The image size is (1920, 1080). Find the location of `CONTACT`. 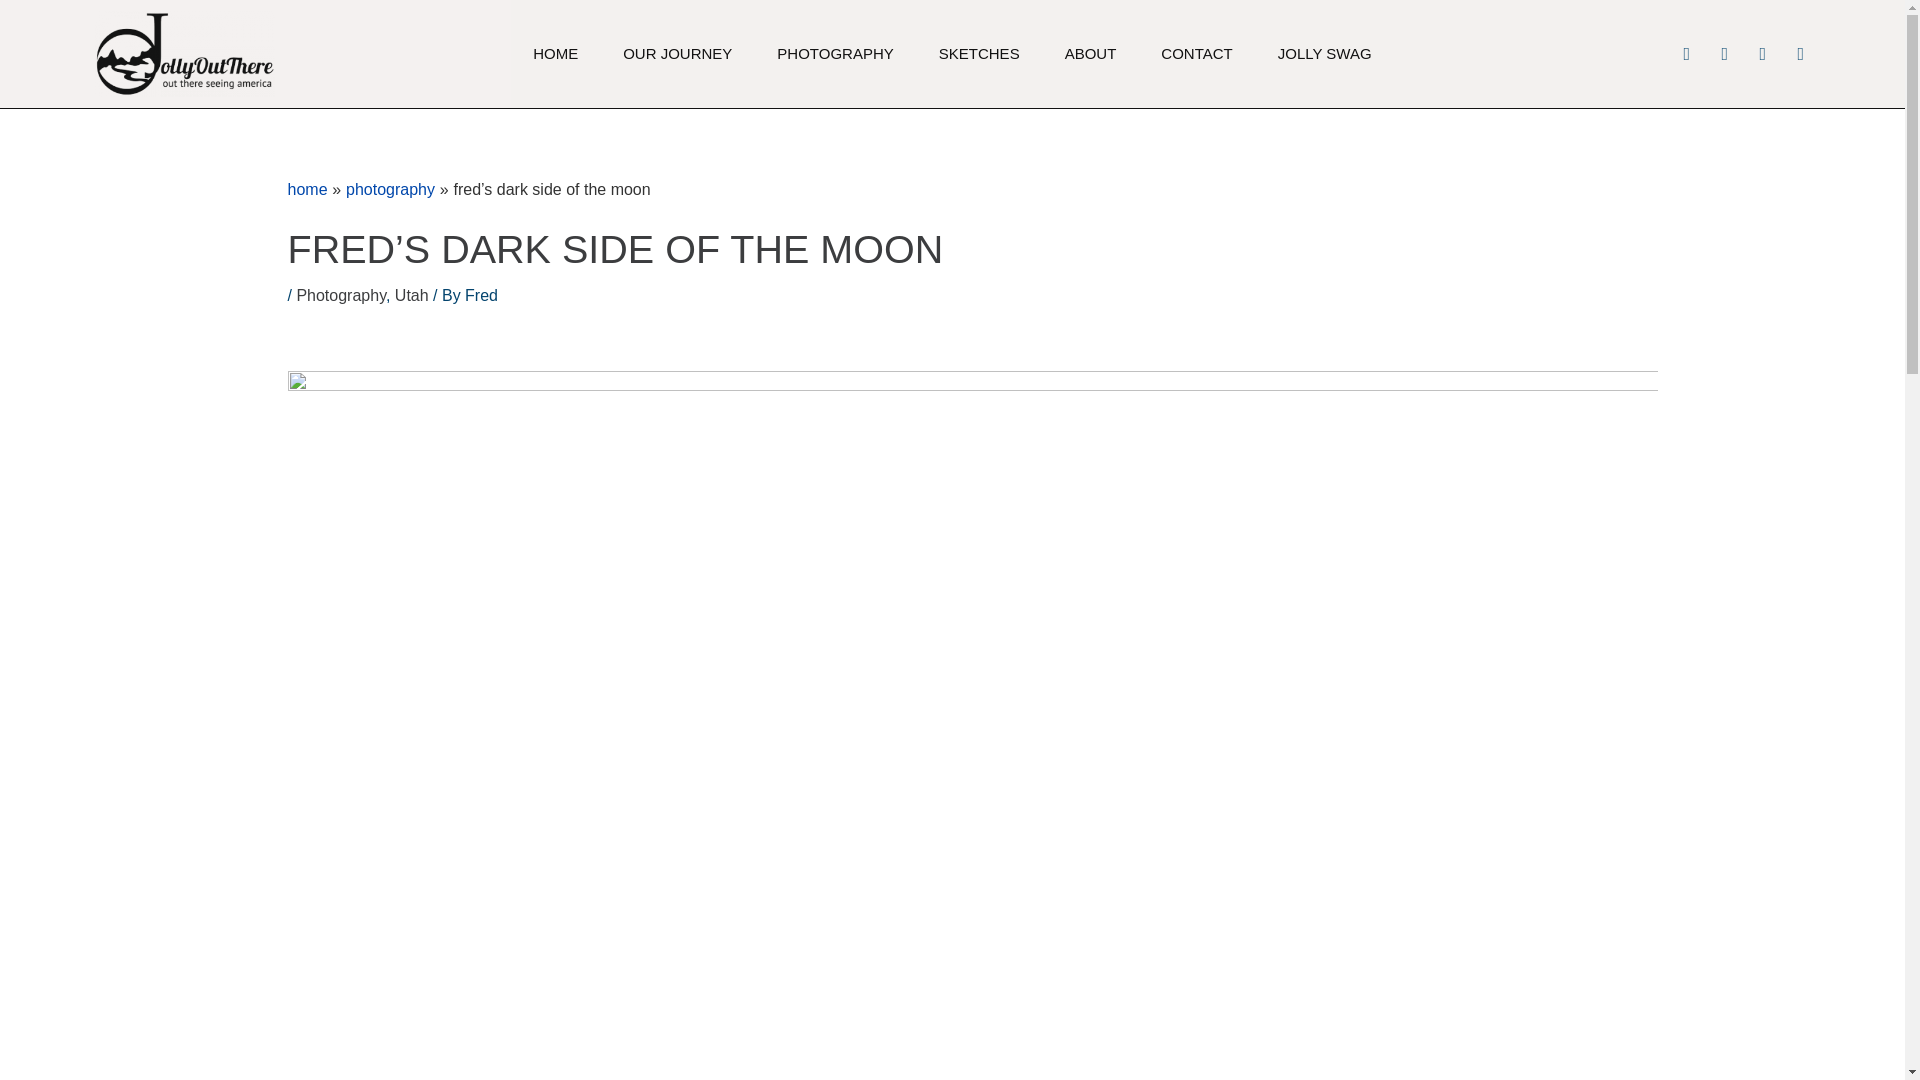

CONTACT is located at coordinates (1196, 46).